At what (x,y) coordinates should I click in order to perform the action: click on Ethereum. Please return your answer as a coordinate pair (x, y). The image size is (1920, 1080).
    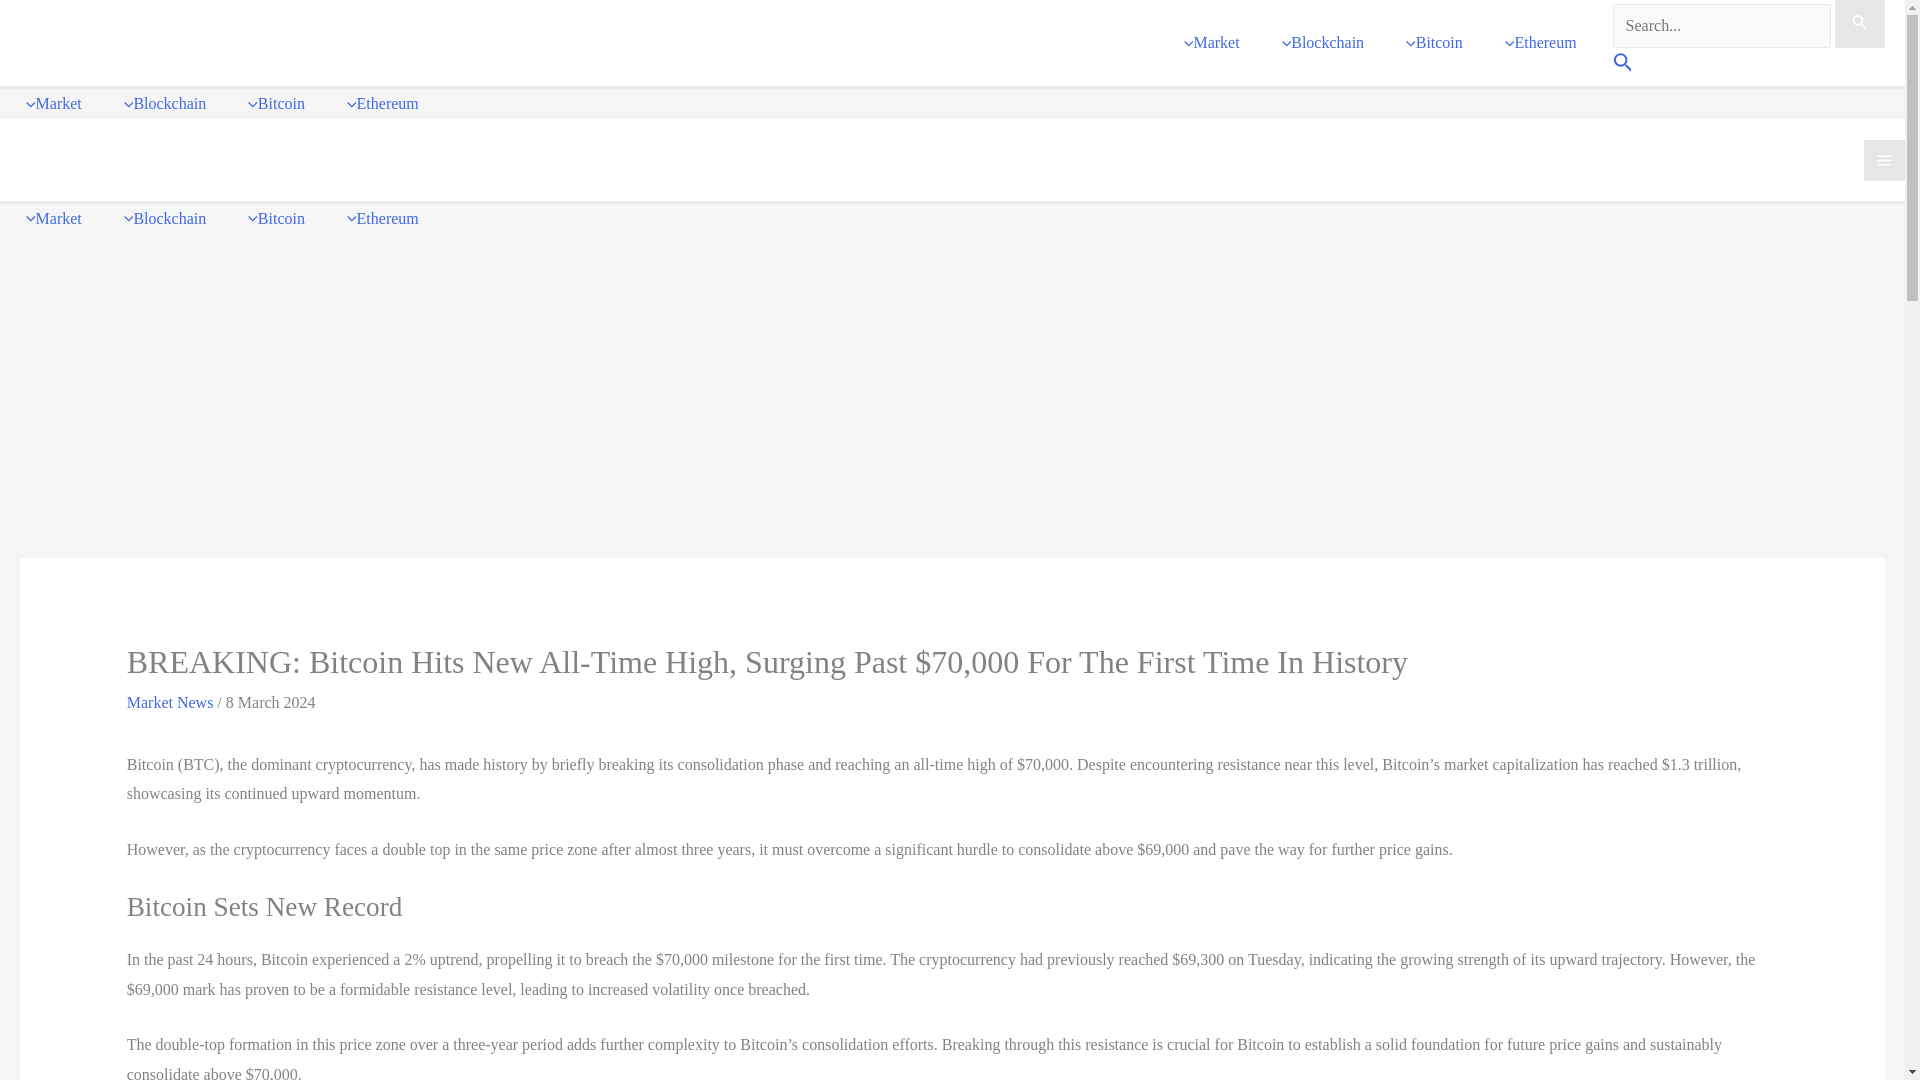
    Looking at the image, I should click on (1536, 43).